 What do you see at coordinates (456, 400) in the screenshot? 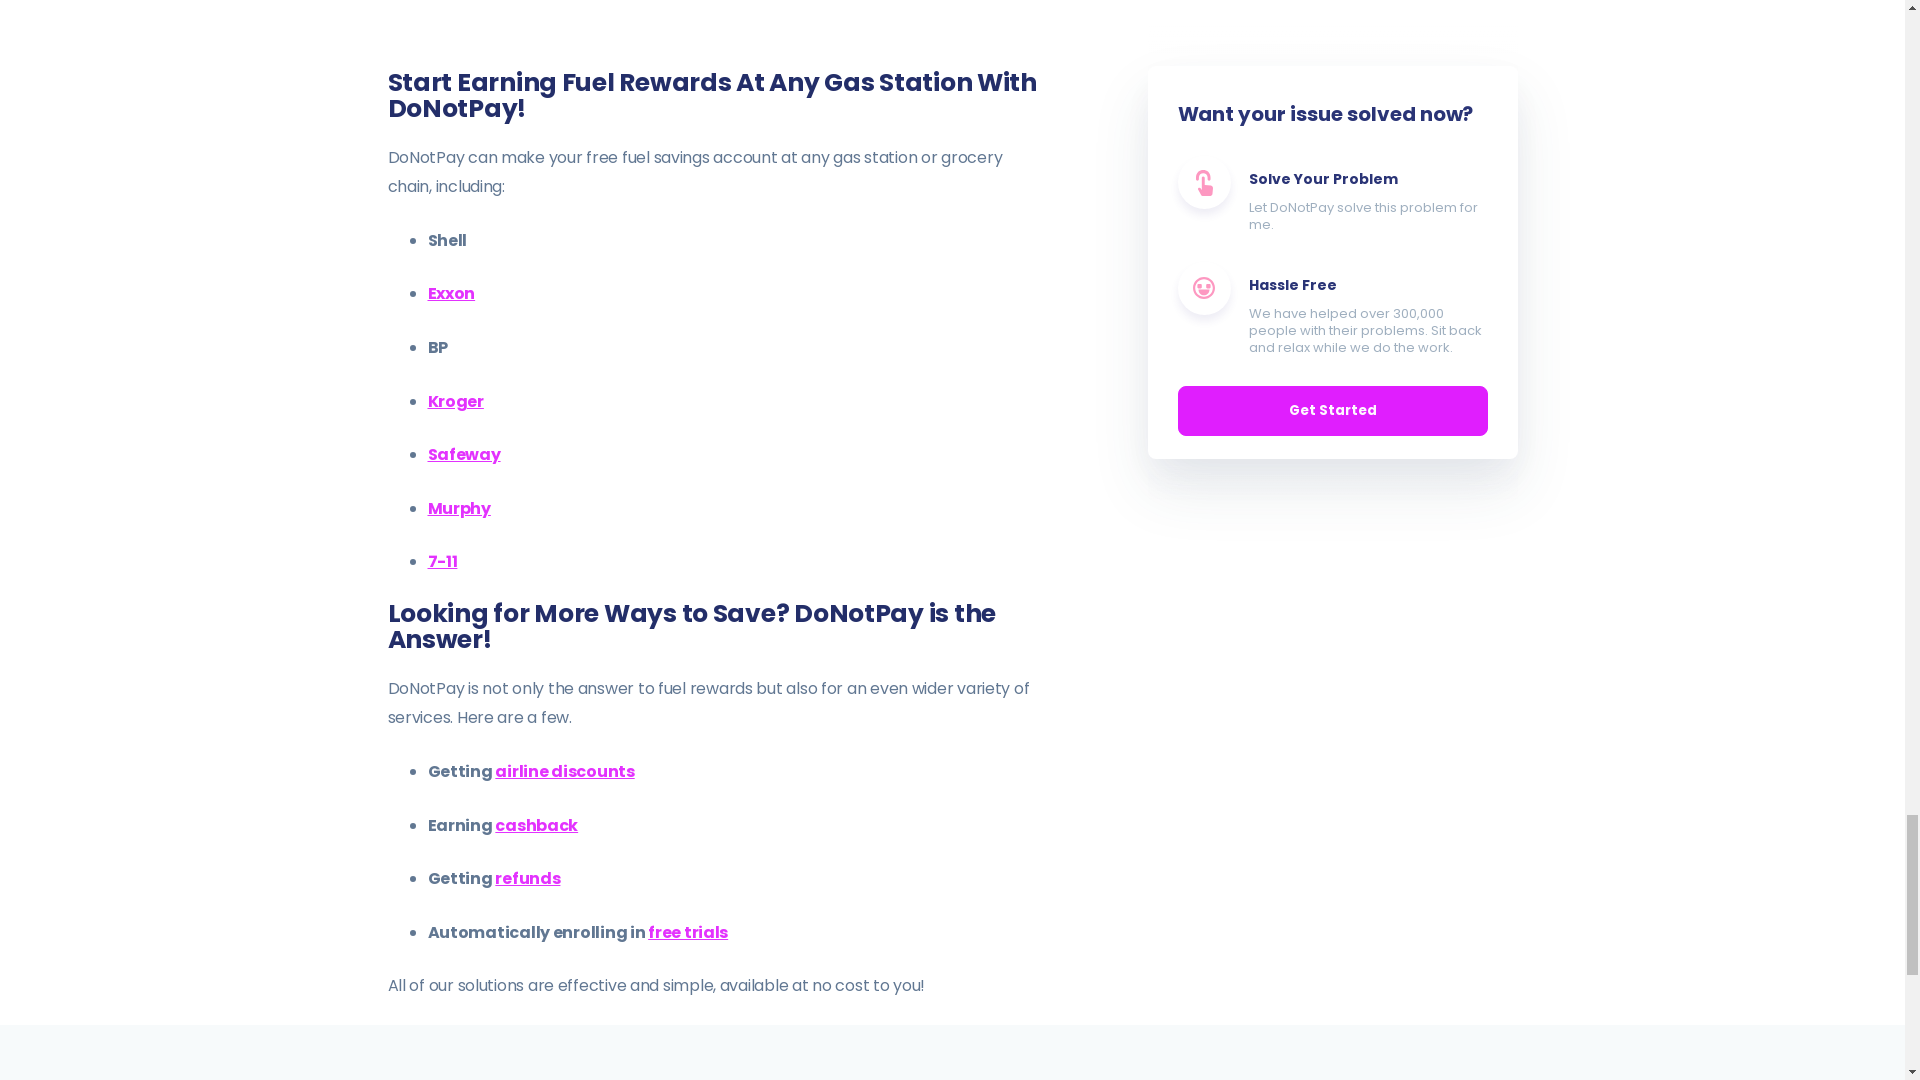
I see `Kroger` at bounding box center [456, 400].